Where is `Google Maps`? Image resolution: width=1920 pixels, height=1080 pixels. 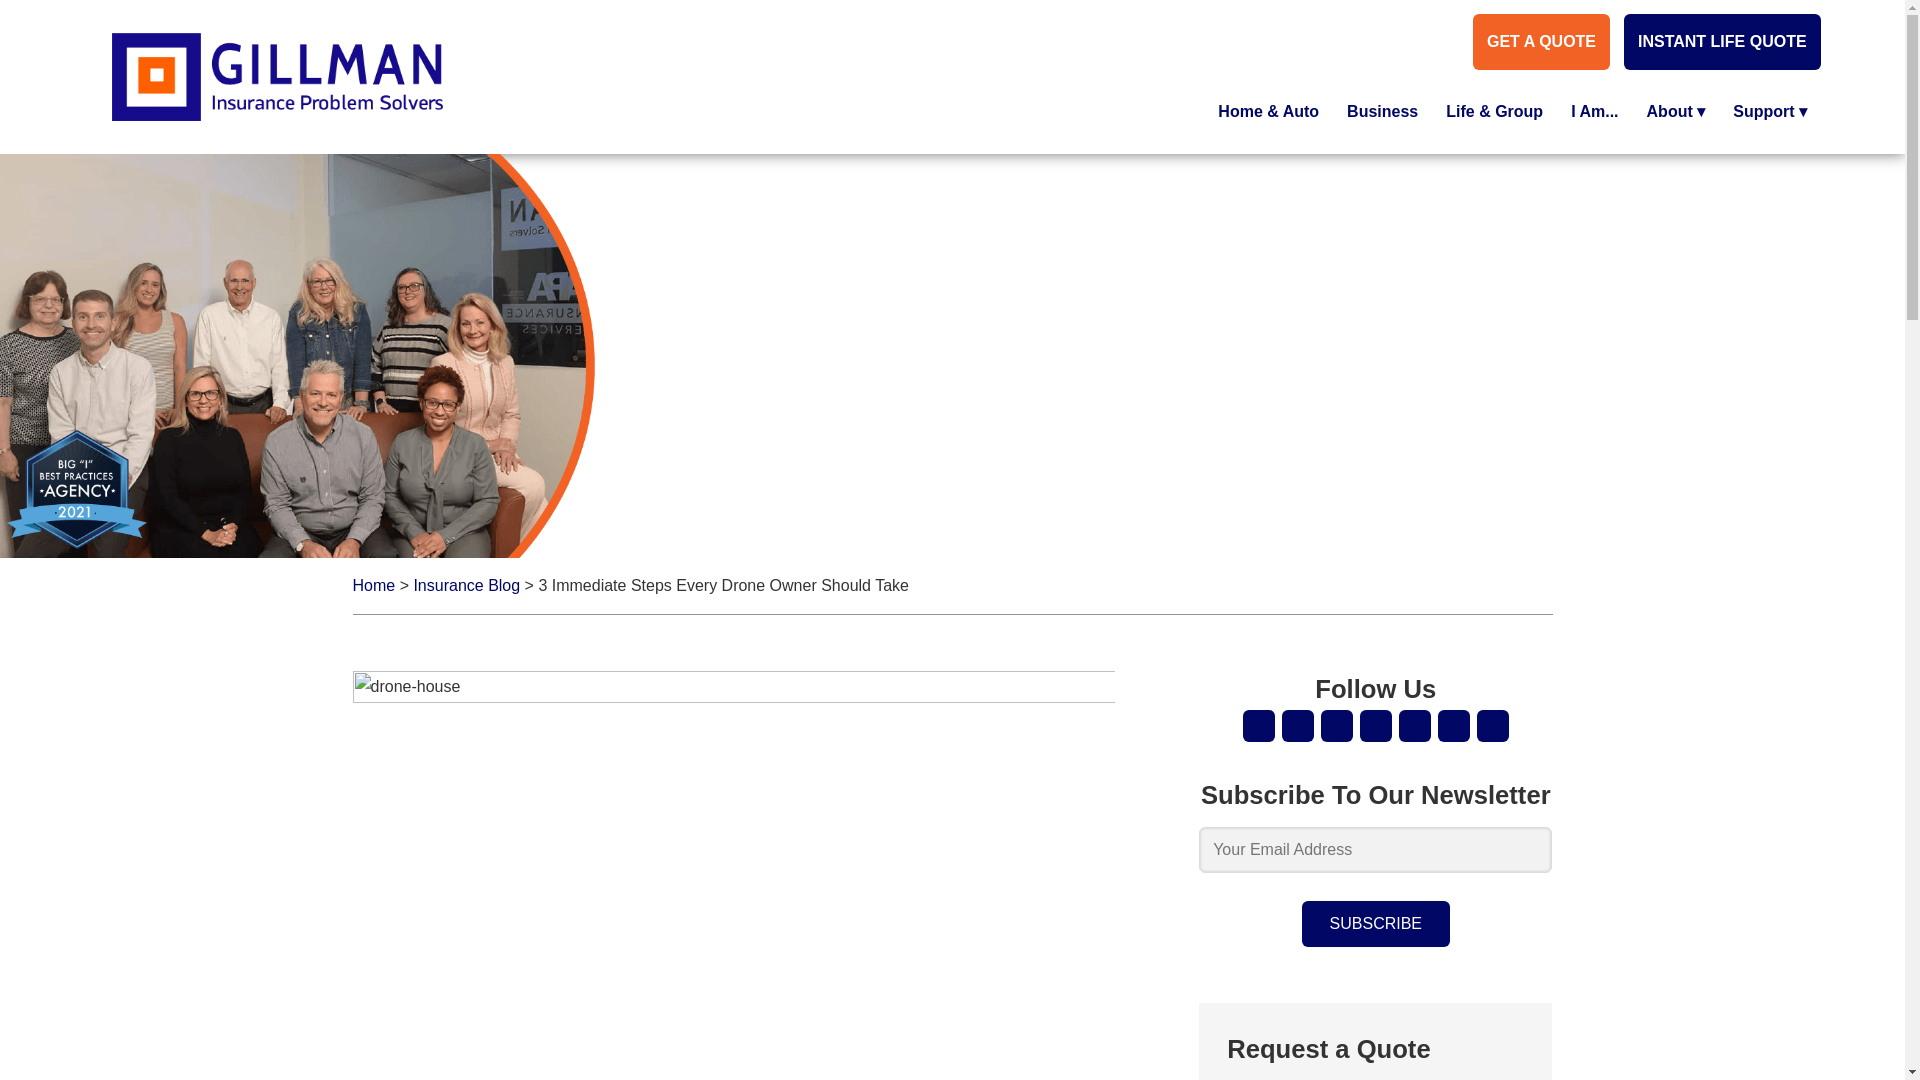 Google Maps is located at coordinates (1258, 725).